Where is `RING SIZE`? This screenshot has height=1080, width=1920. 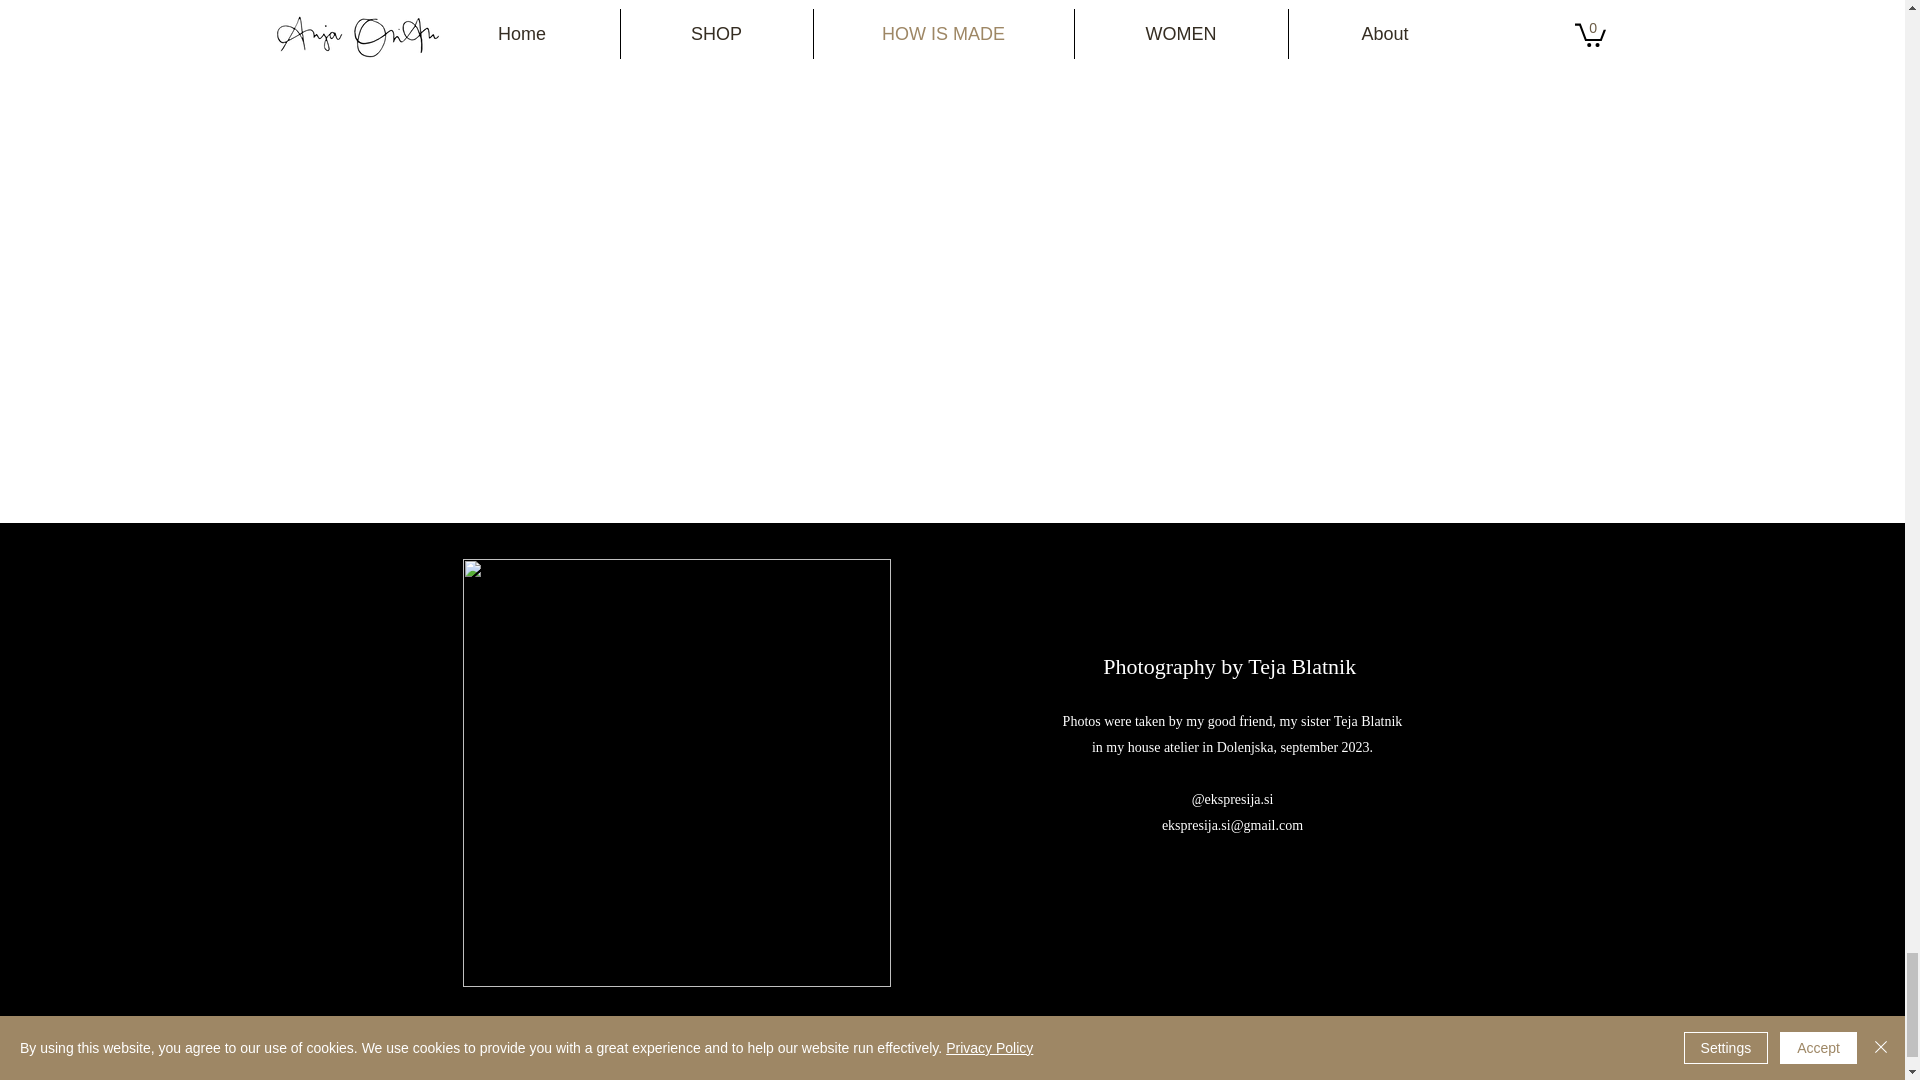 RING SIZE is located at coordinates (1584, 1044).